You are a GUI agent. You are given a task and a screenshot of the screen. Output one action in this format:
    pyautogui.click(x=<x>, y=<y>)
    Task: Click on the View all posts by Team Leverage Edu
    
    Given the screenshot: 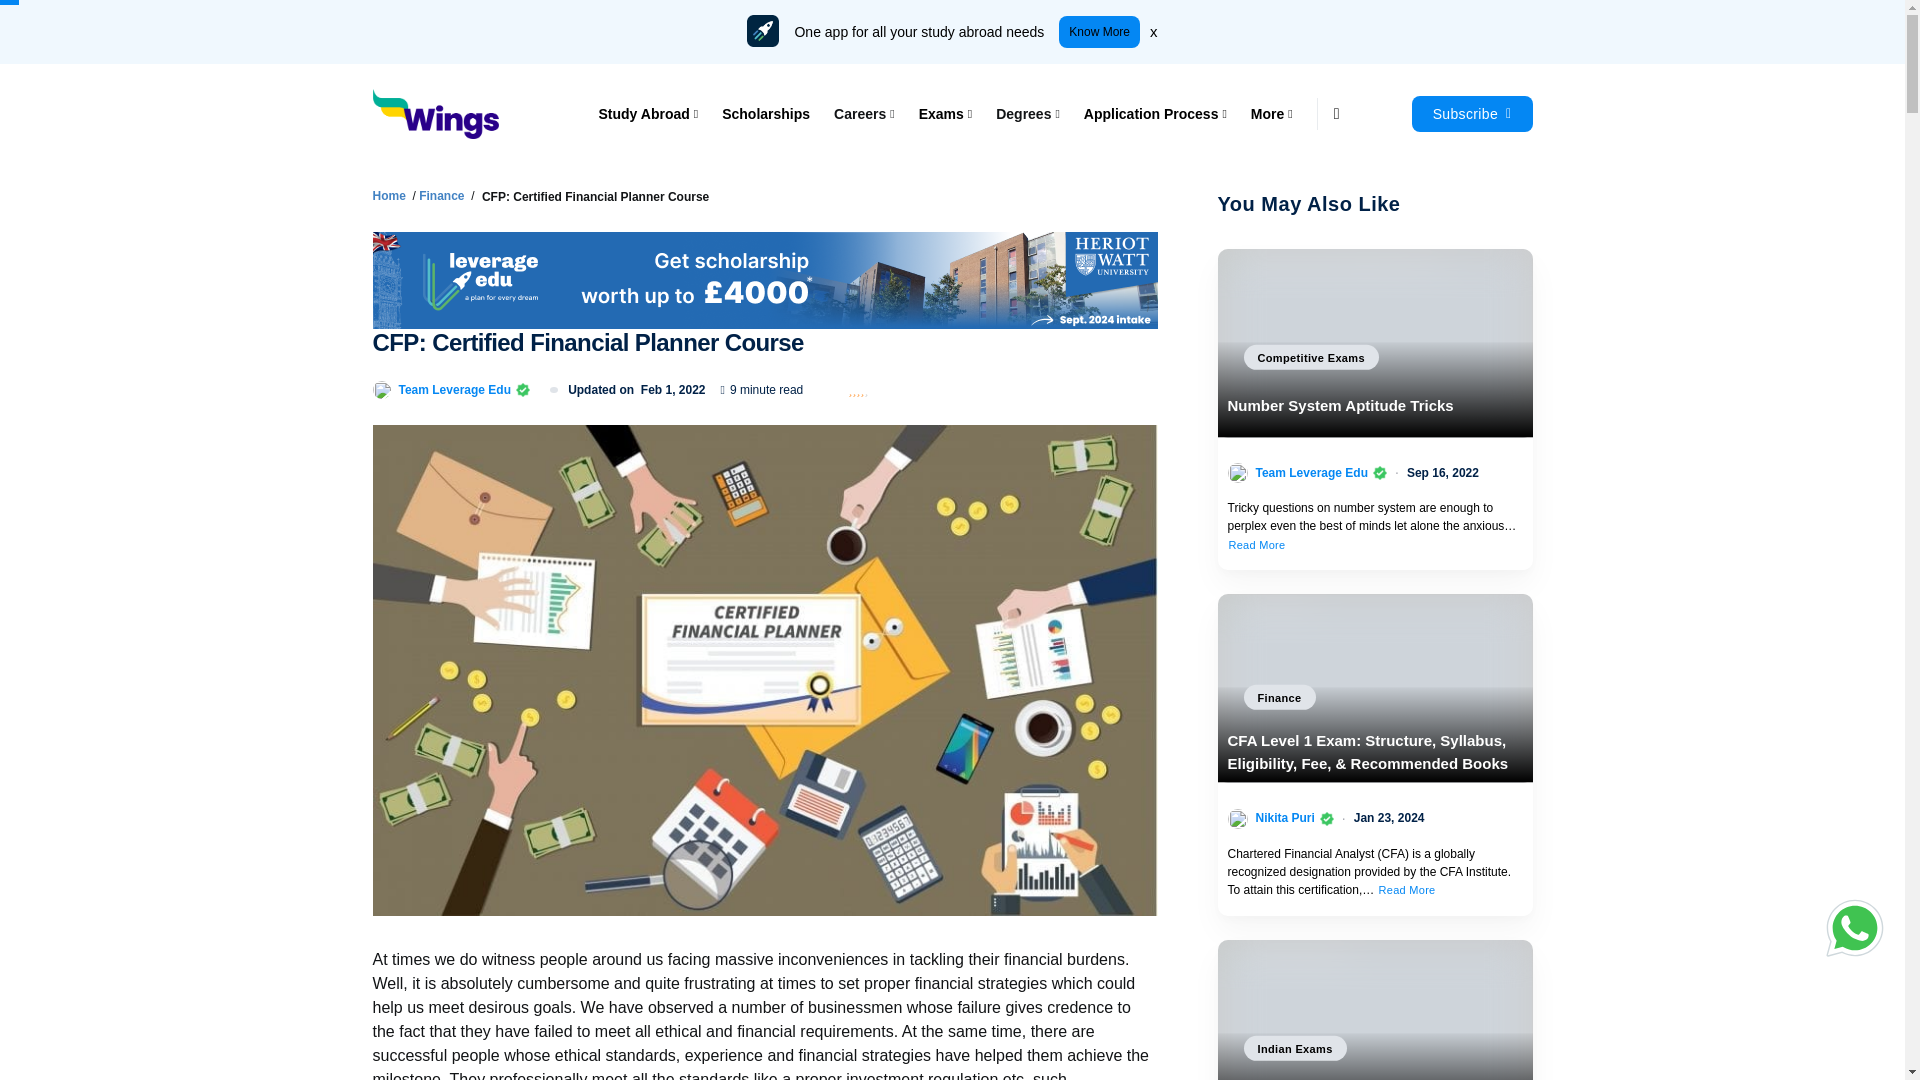 What is the action you would take?
    pyautogui.click(x=454, y=389)
    